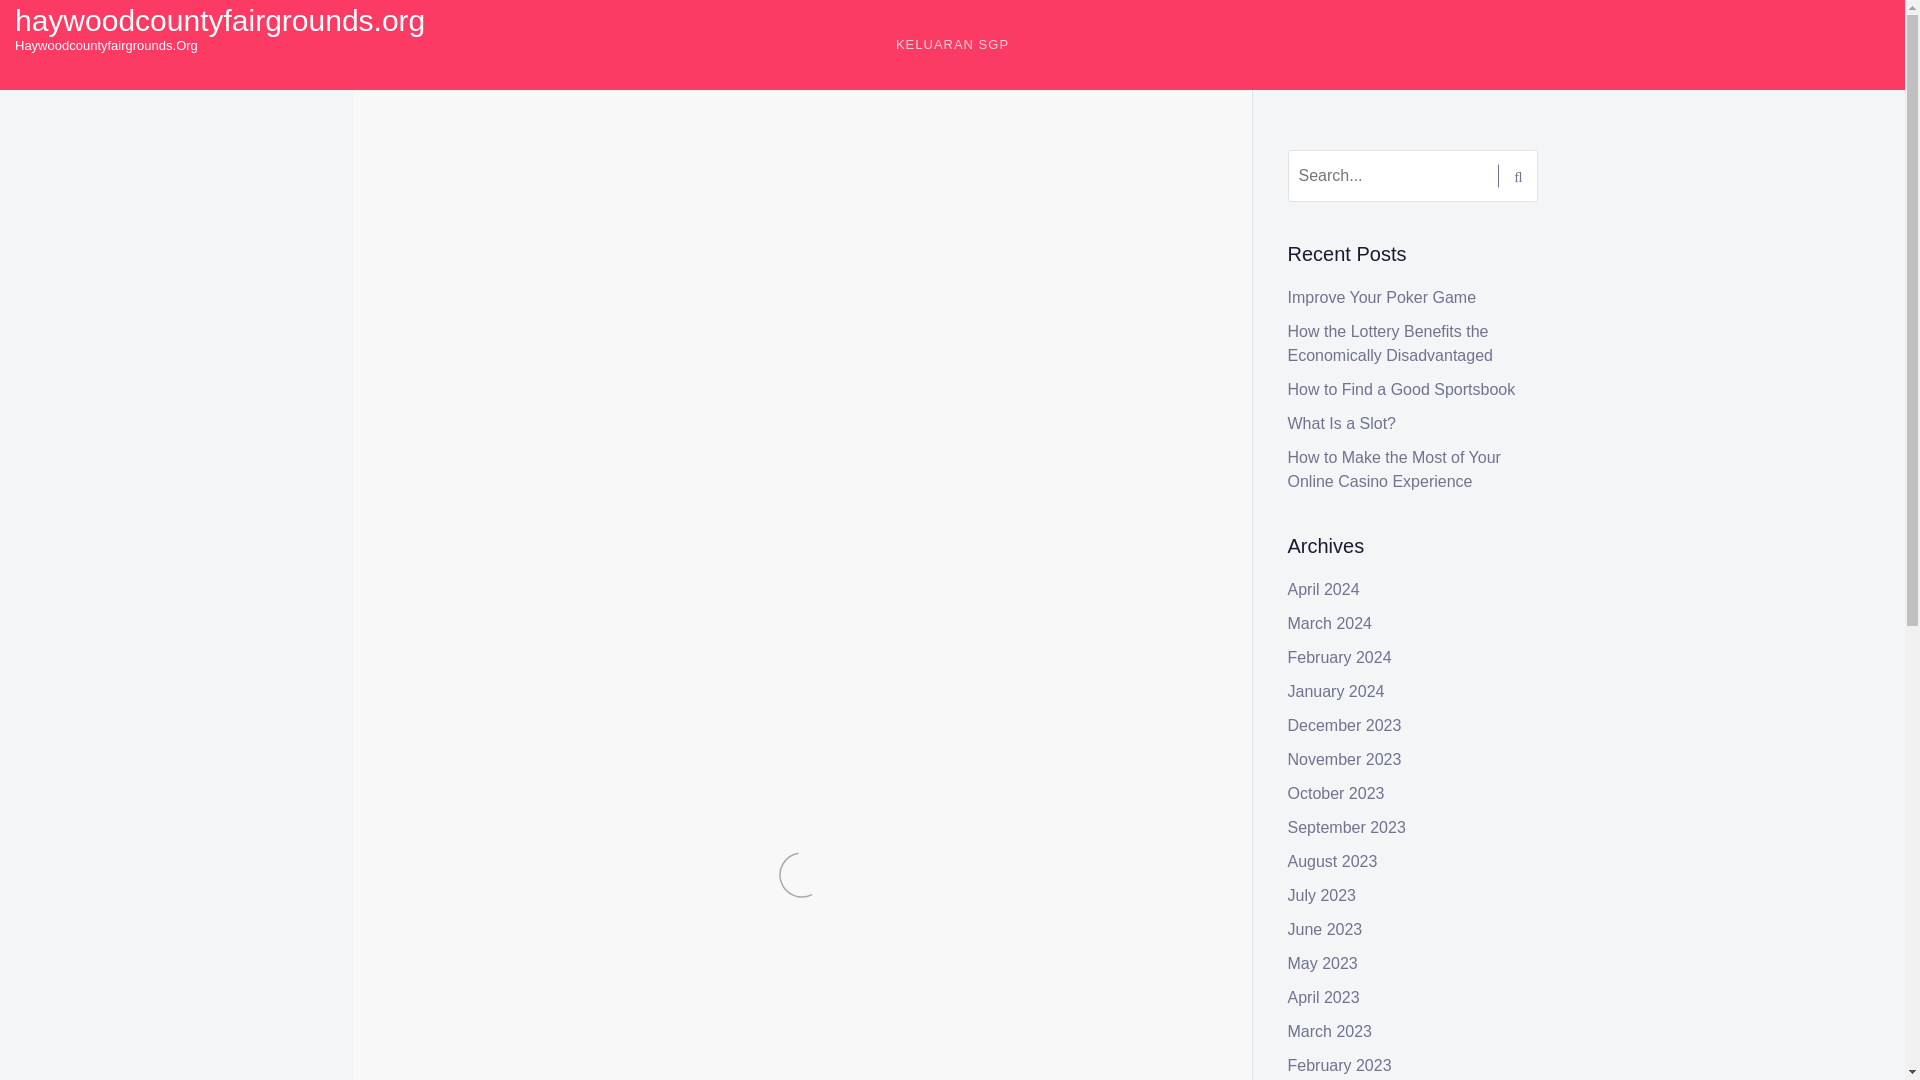 This screenshot has width=1920, height=1080. Describe the element at coordinates (952, 44) in the screenshot. I see `KELUARAN SGP` at that location.